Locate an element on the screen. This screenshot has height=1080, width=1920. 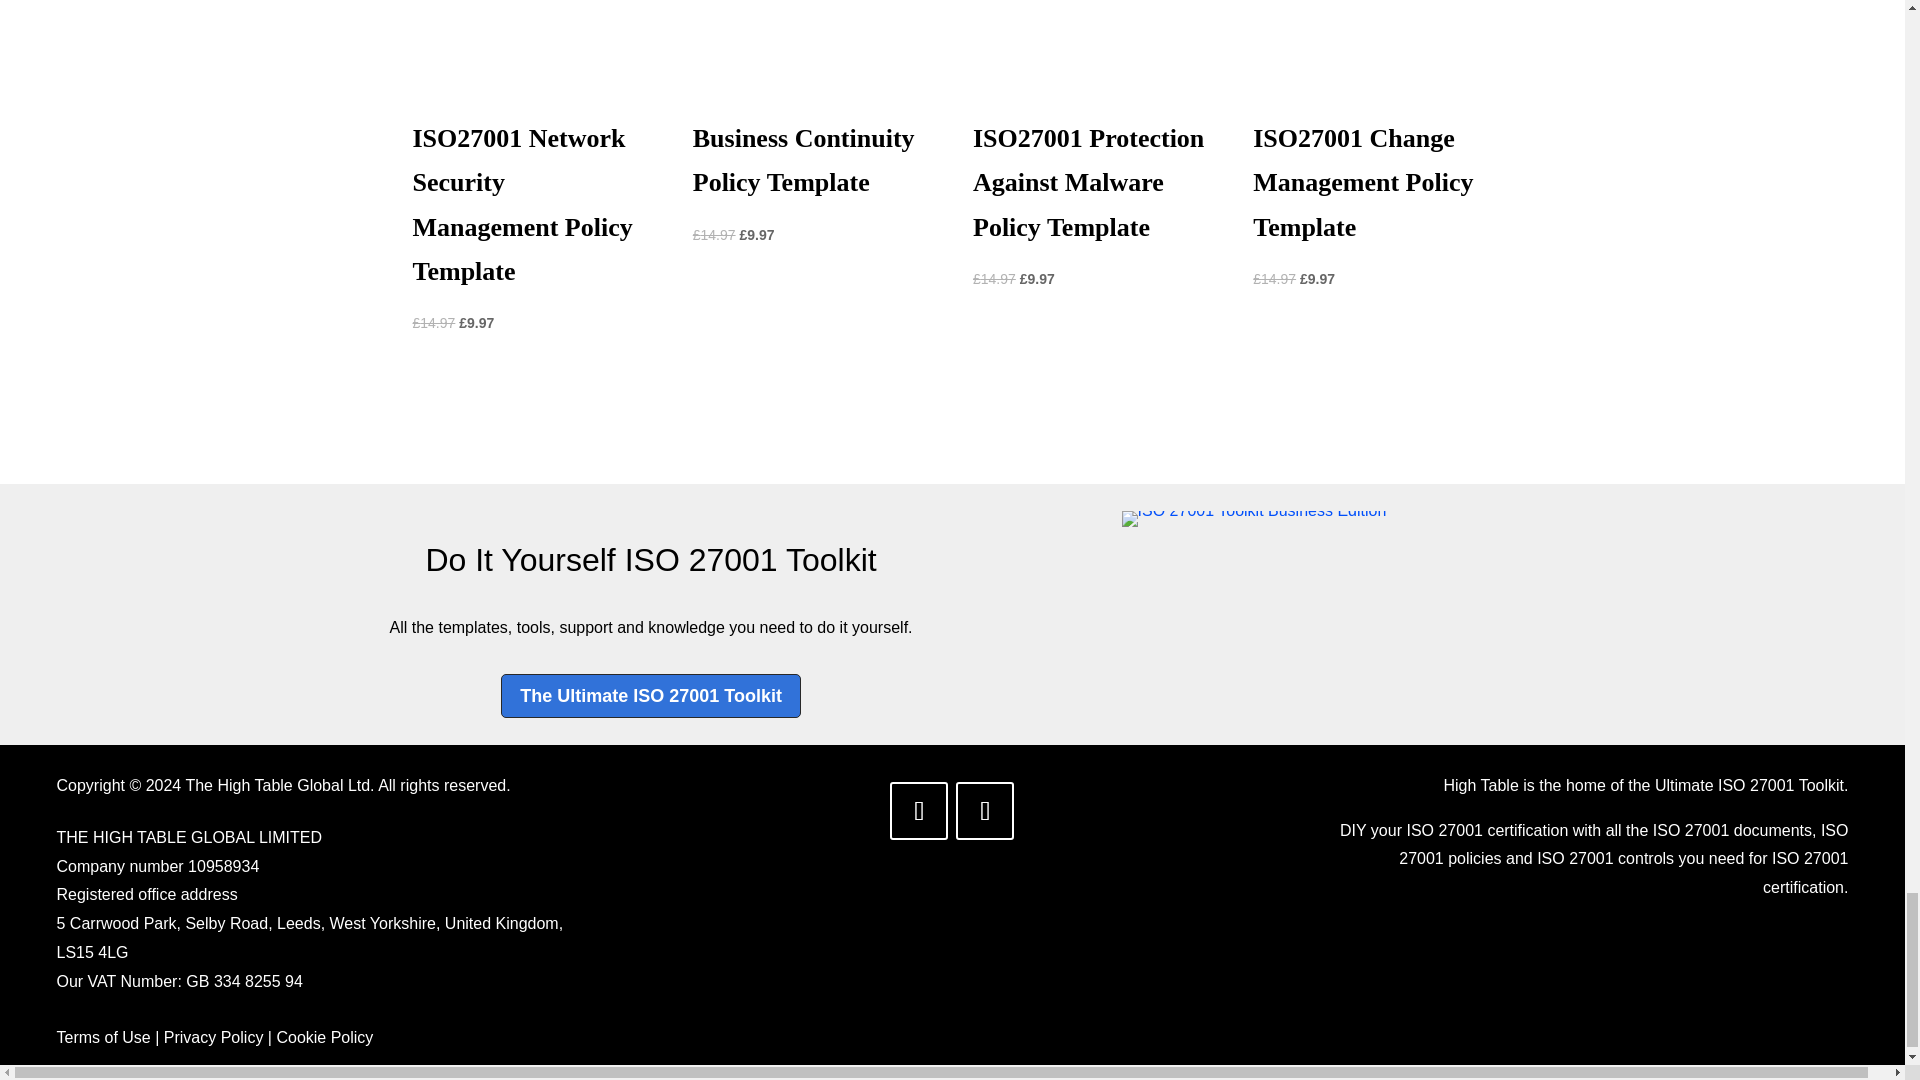
Follow on LinkedIn is located at coordinates (919, 810).